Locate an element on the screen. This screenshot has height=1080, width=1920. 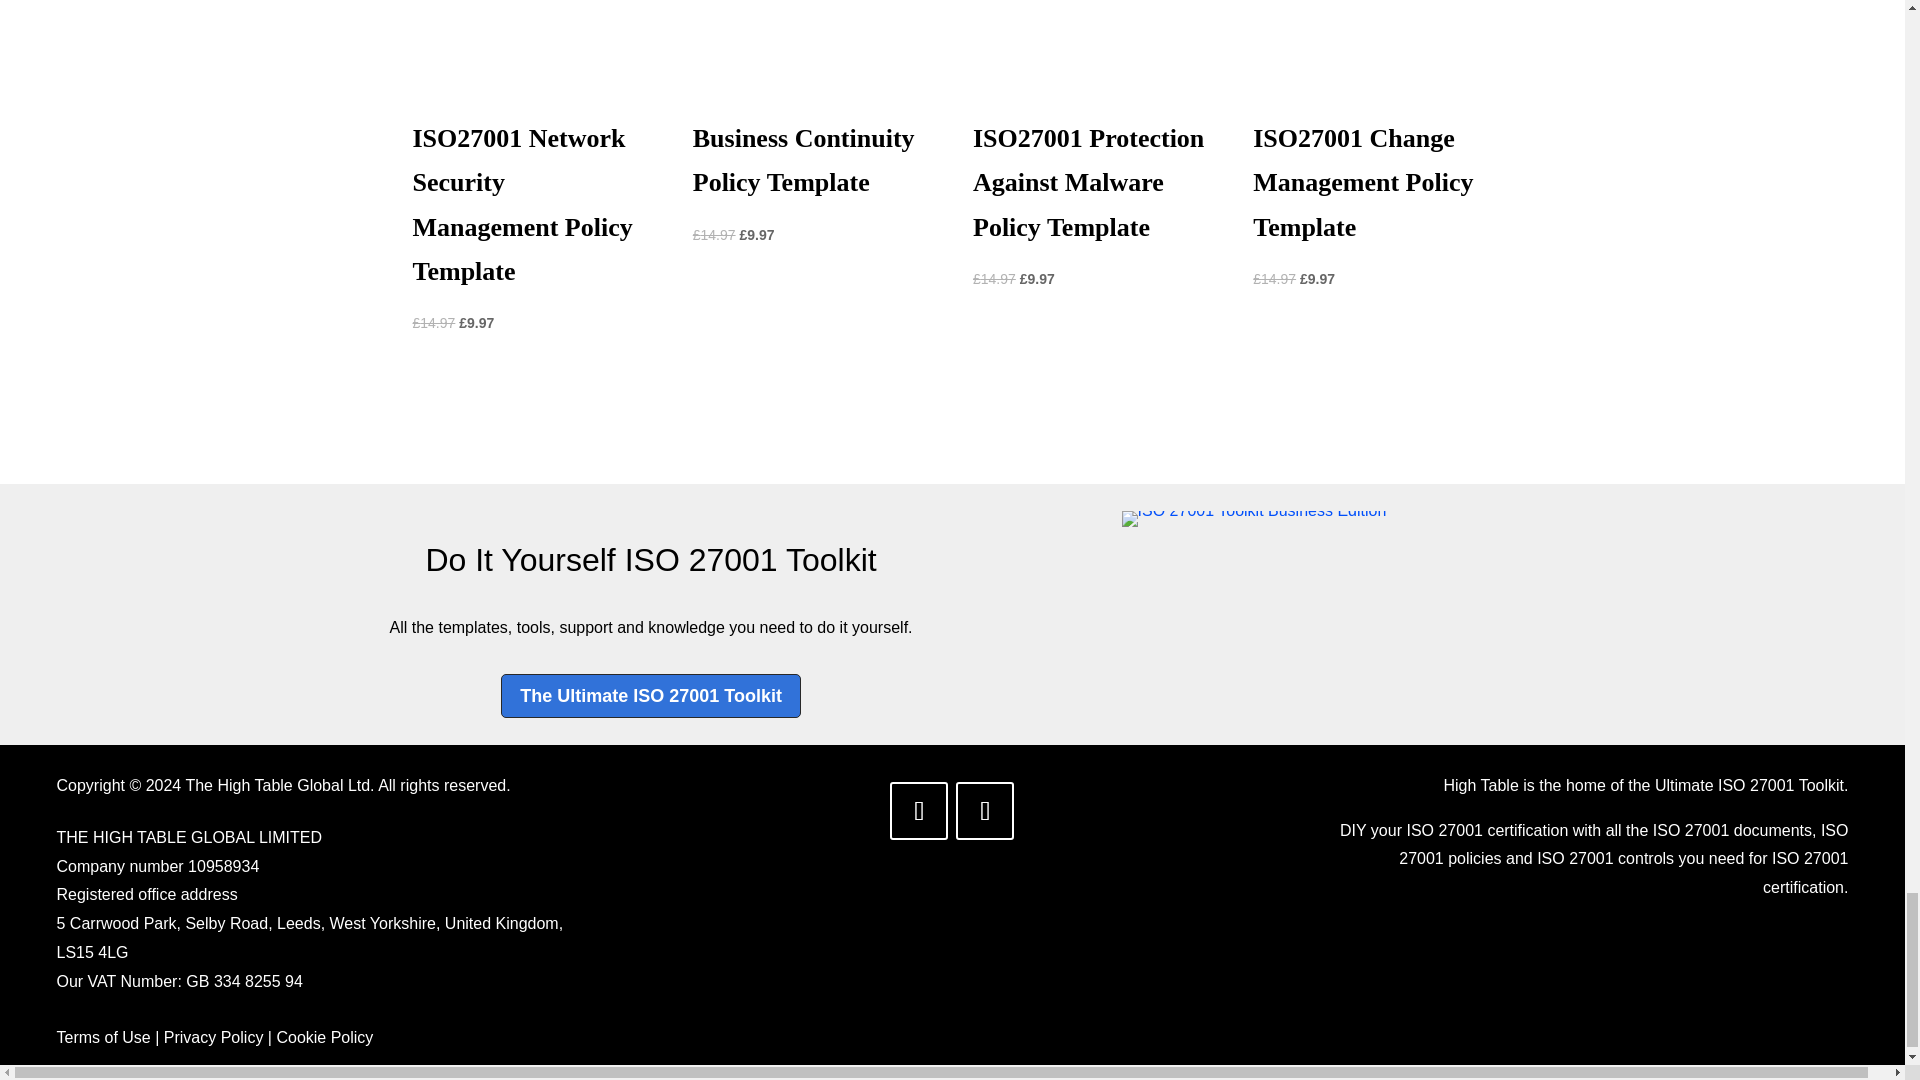
Follow on LinkedIn is located at coordinates (919, 810).